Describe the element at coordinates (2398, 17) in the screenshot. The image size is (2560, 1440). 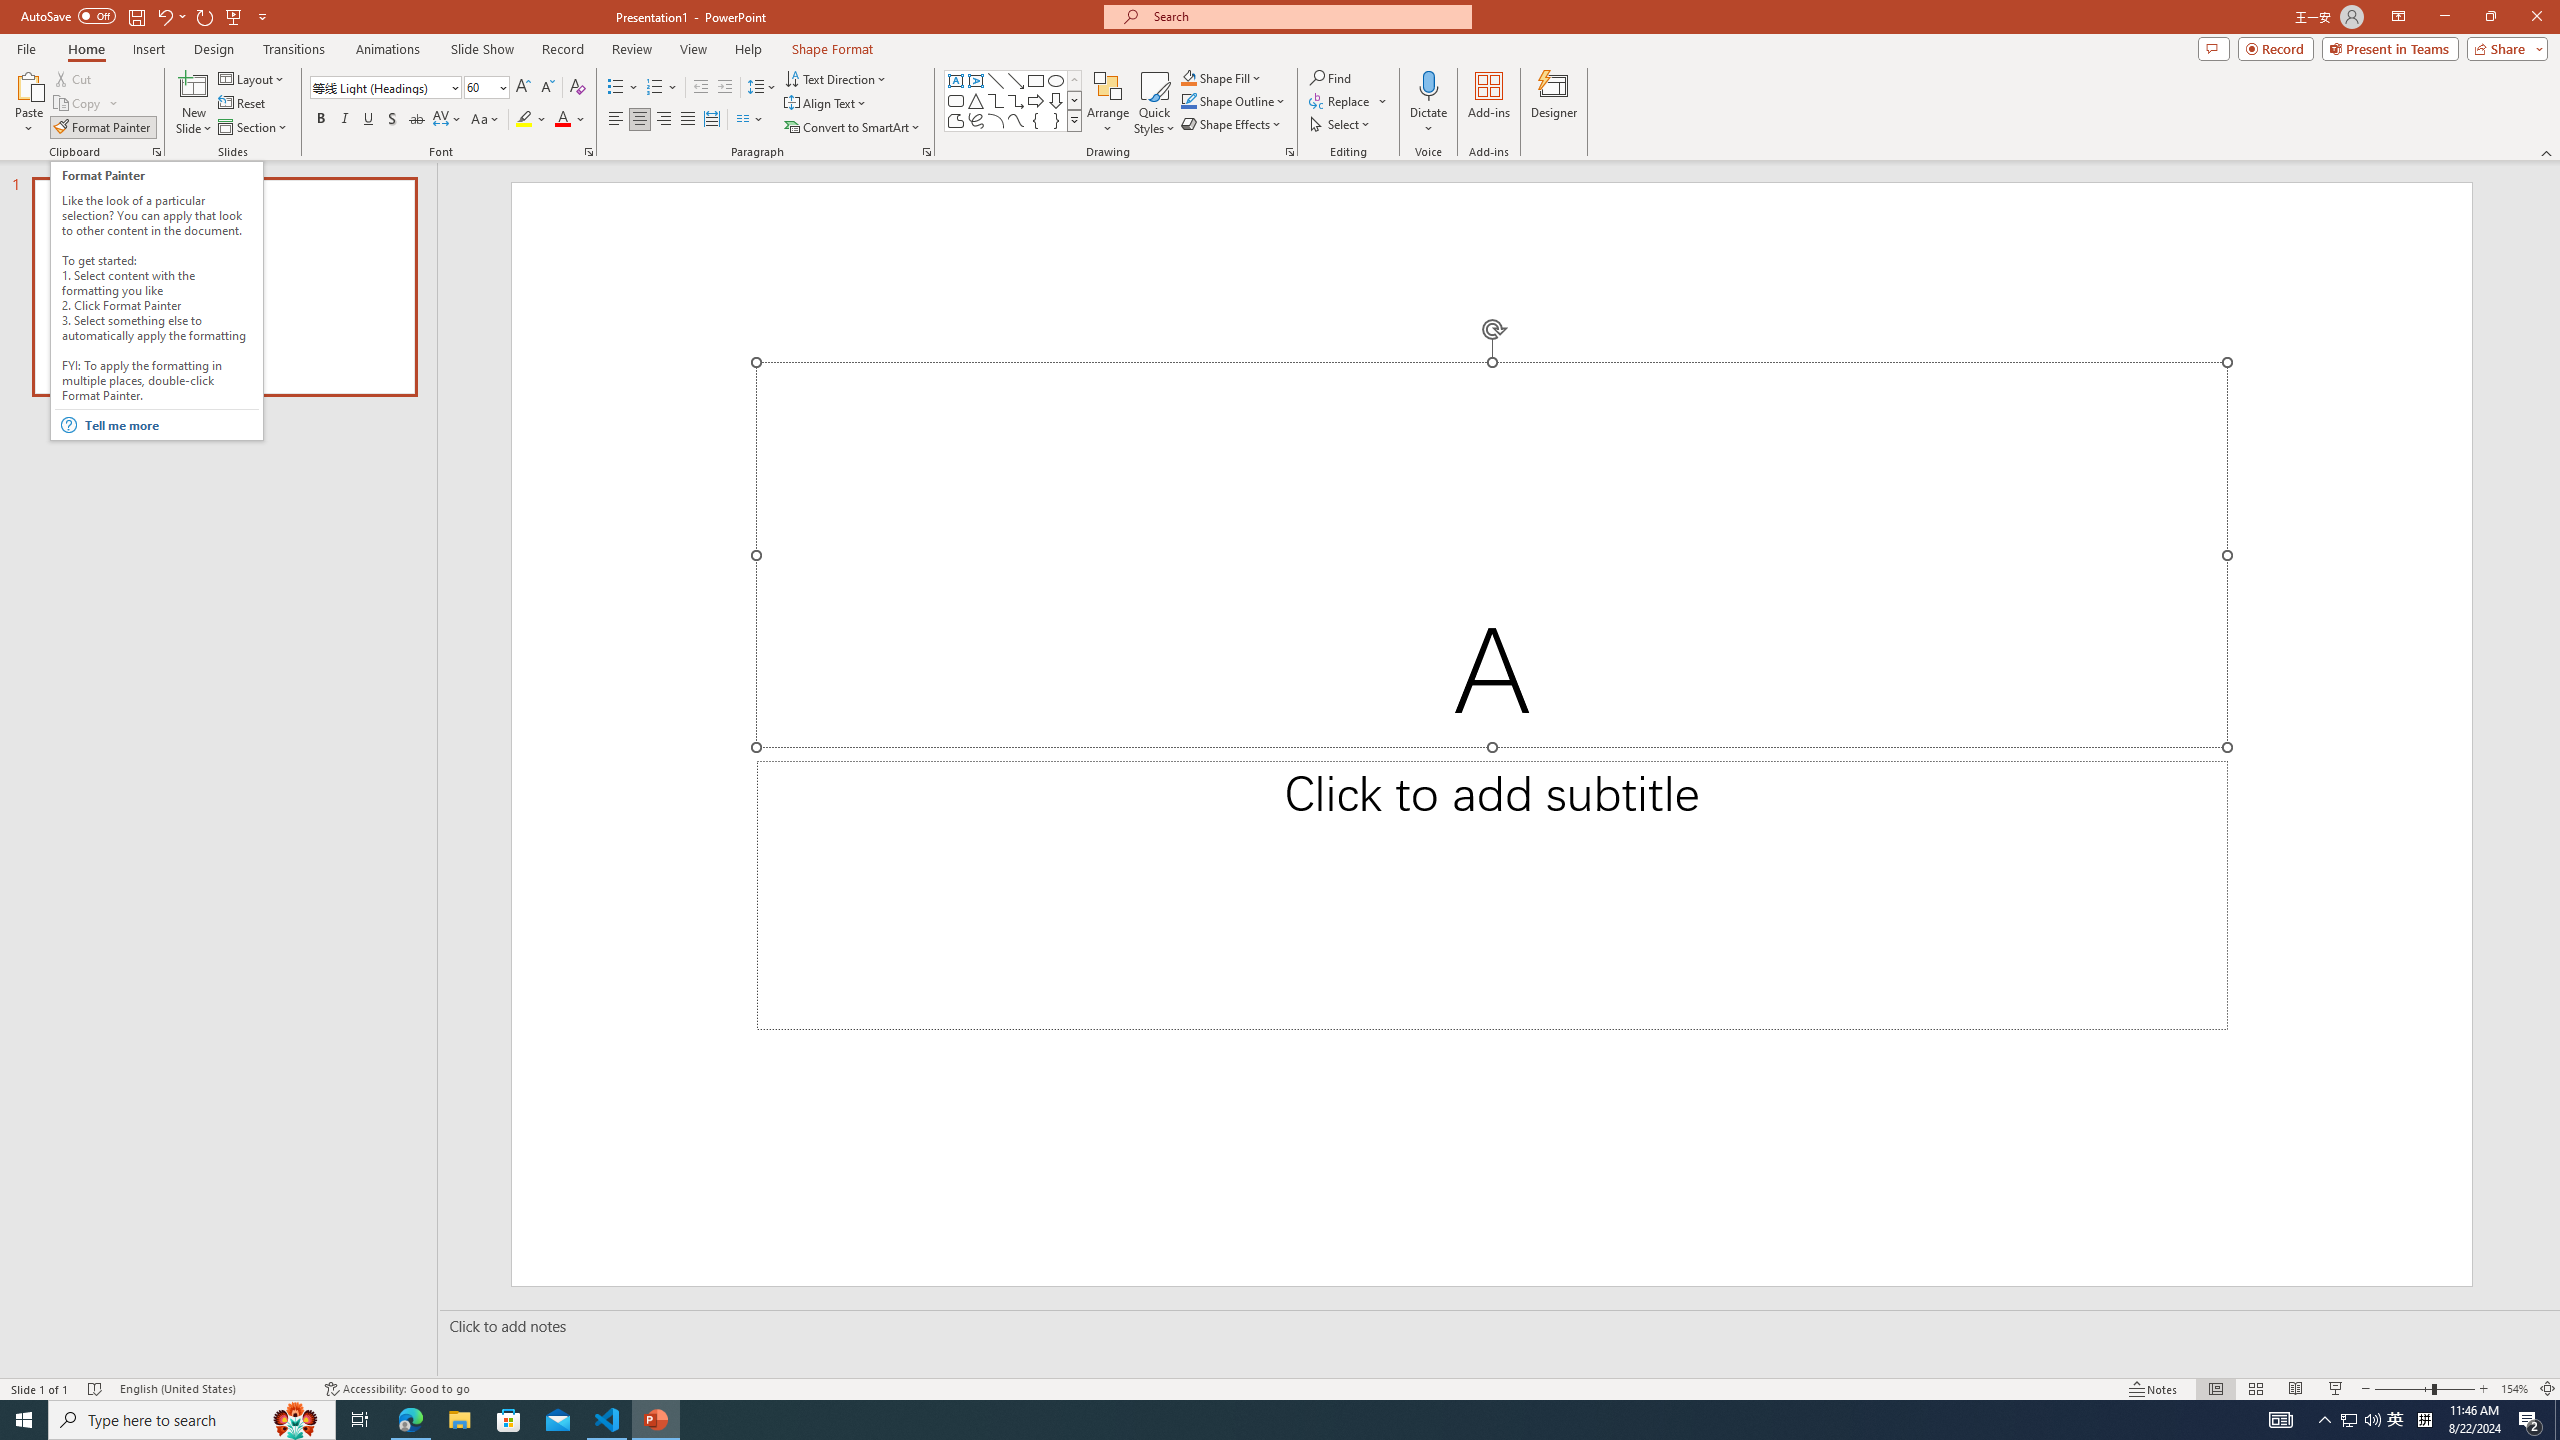
I see `Ribbon Display Options` at that location.